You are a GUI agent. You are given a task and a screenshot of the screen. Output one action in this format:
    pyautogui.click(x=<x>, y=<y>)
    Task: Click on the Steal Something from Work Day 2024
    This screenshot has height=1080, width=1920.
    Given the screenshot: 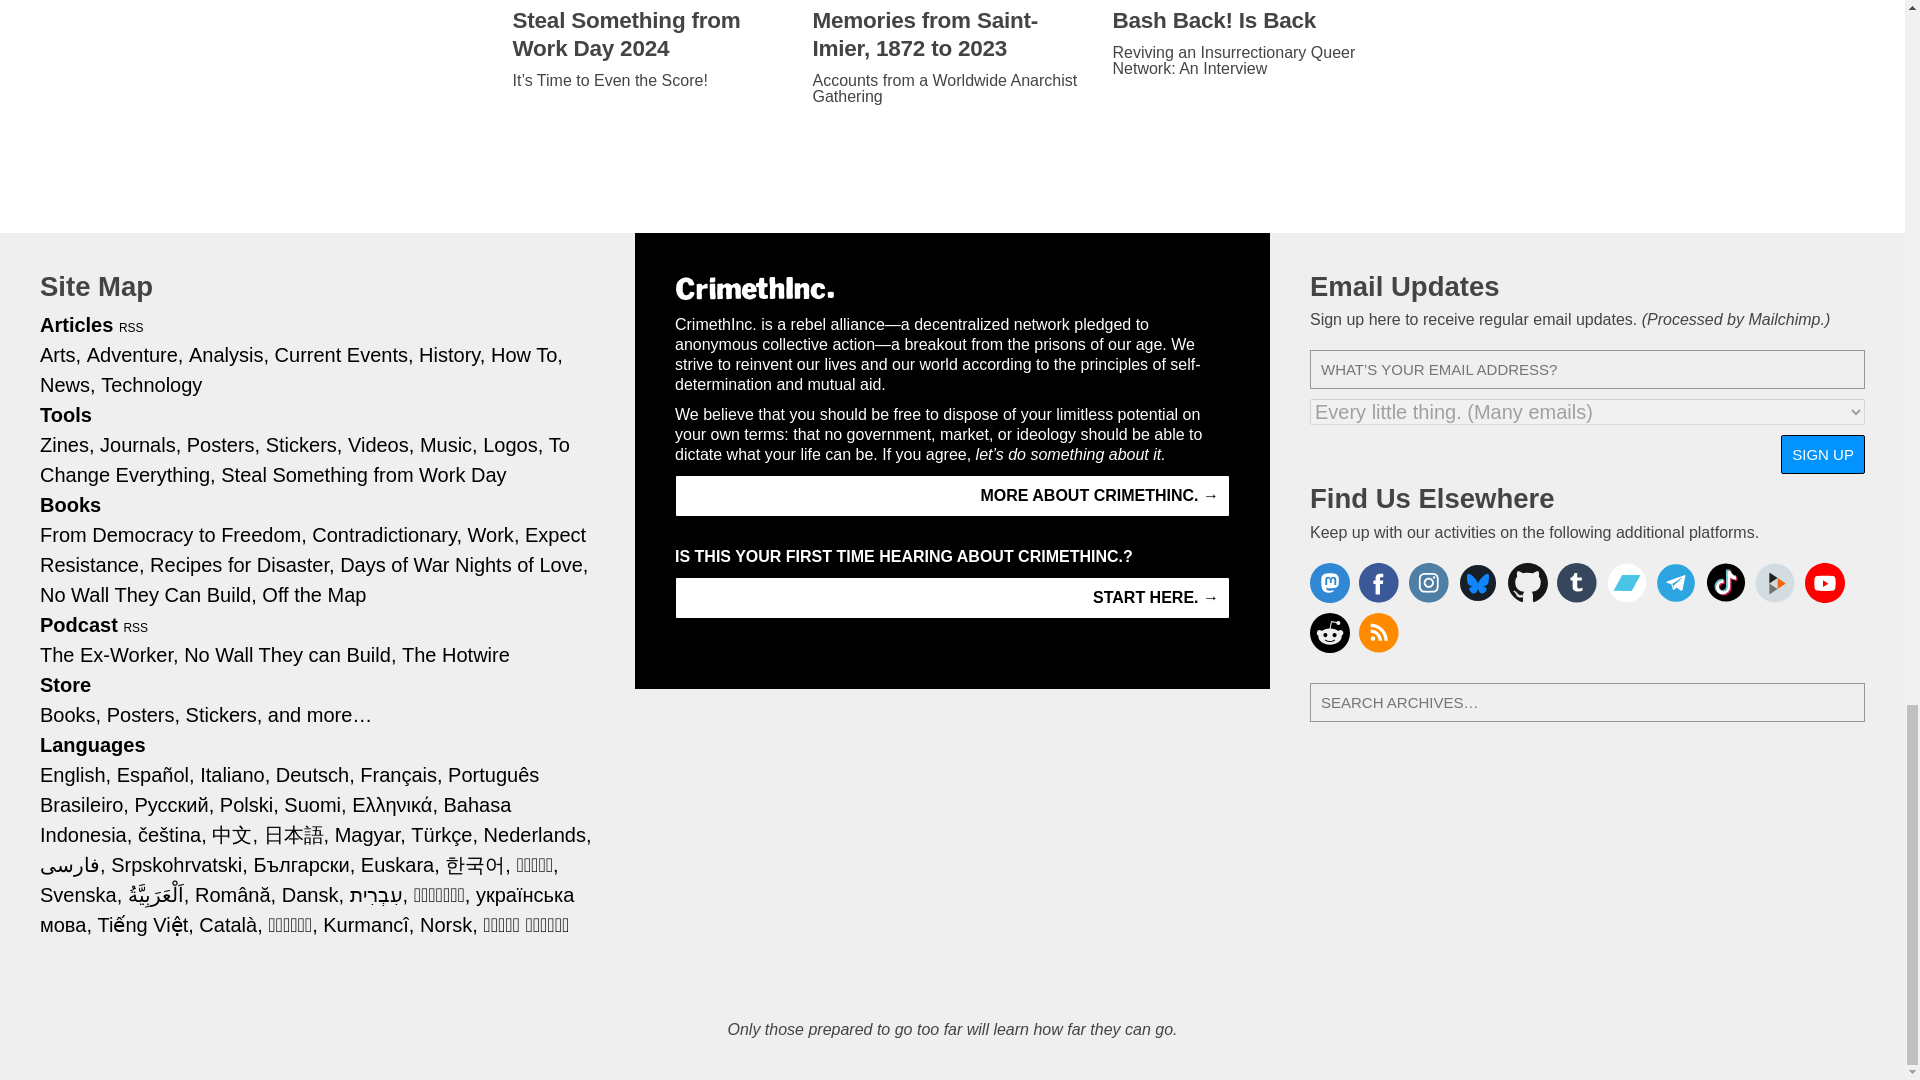 What is the action you would take?
    pyautogui.click(x=652, y=34)
    